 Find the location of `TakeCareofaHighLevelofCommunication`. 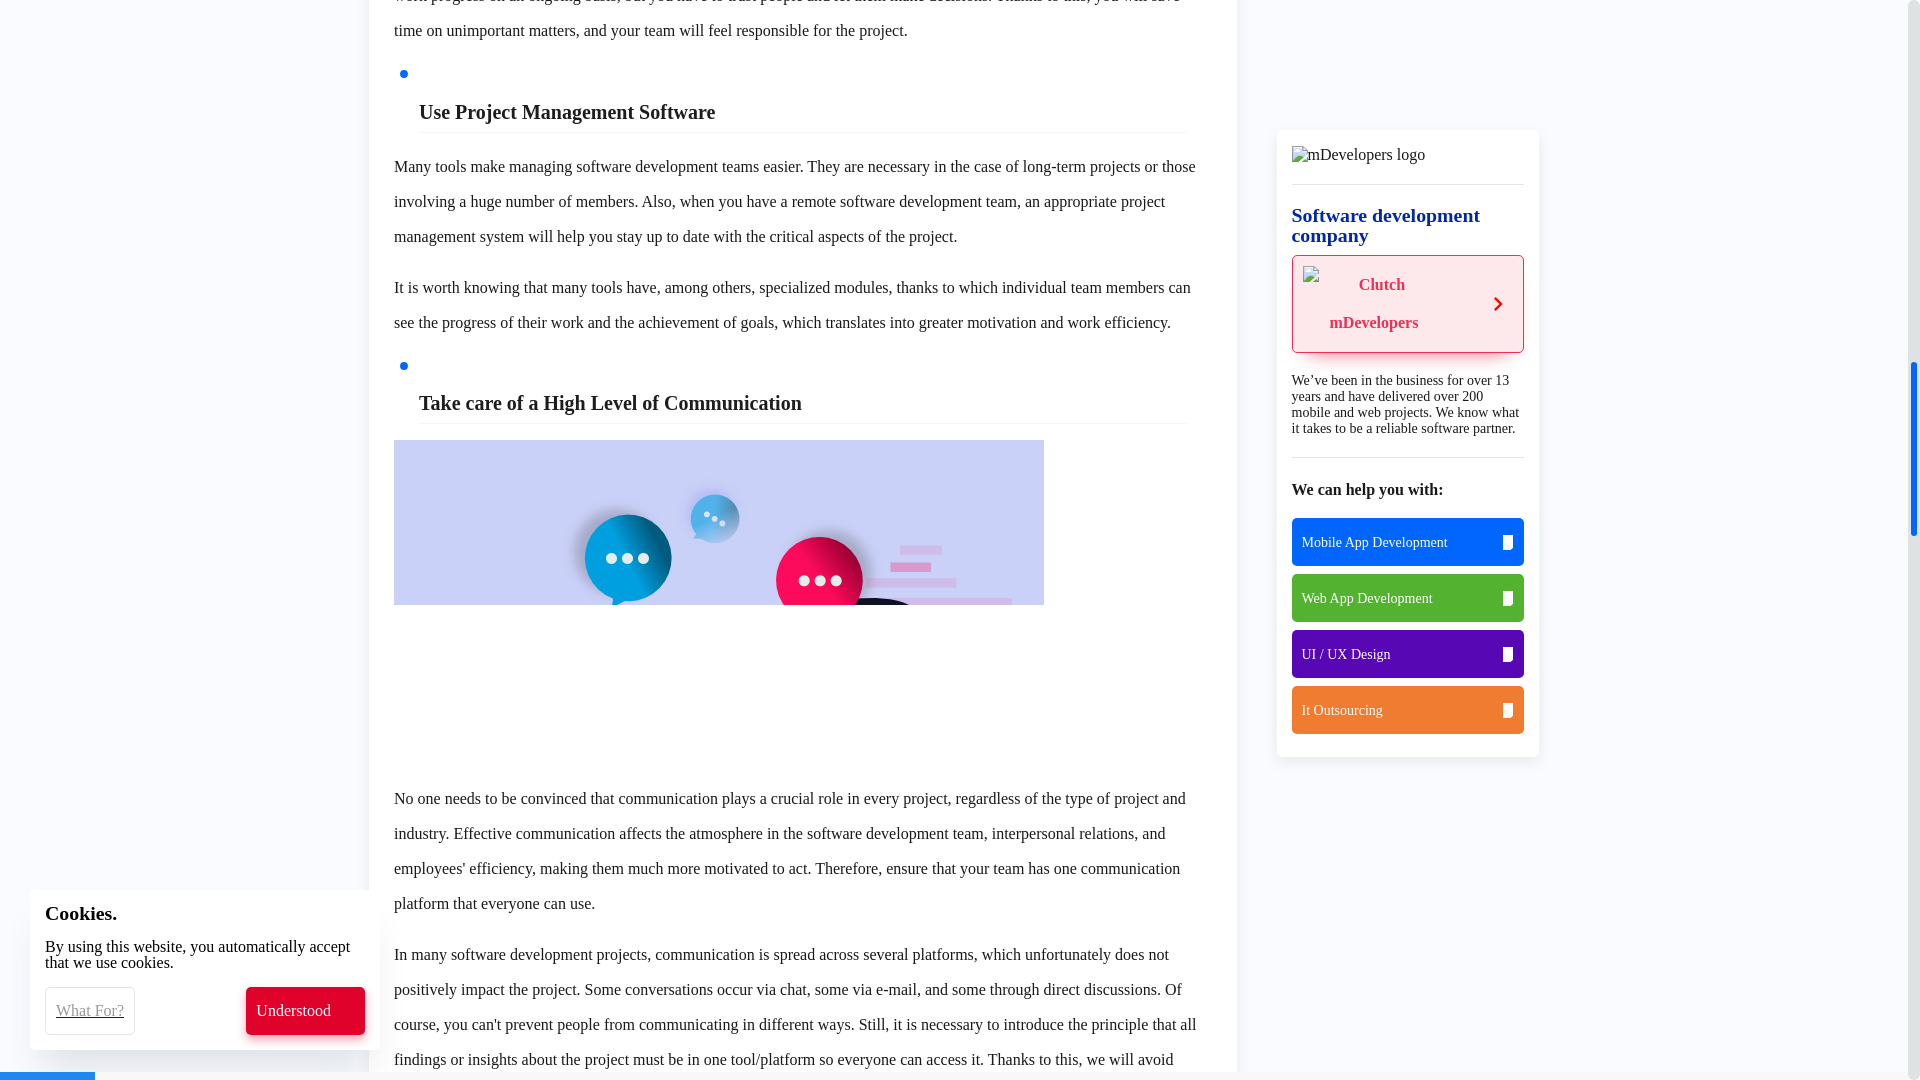

TakeCareofaHighLevelofCommunication is located at coordinates (718, 602).